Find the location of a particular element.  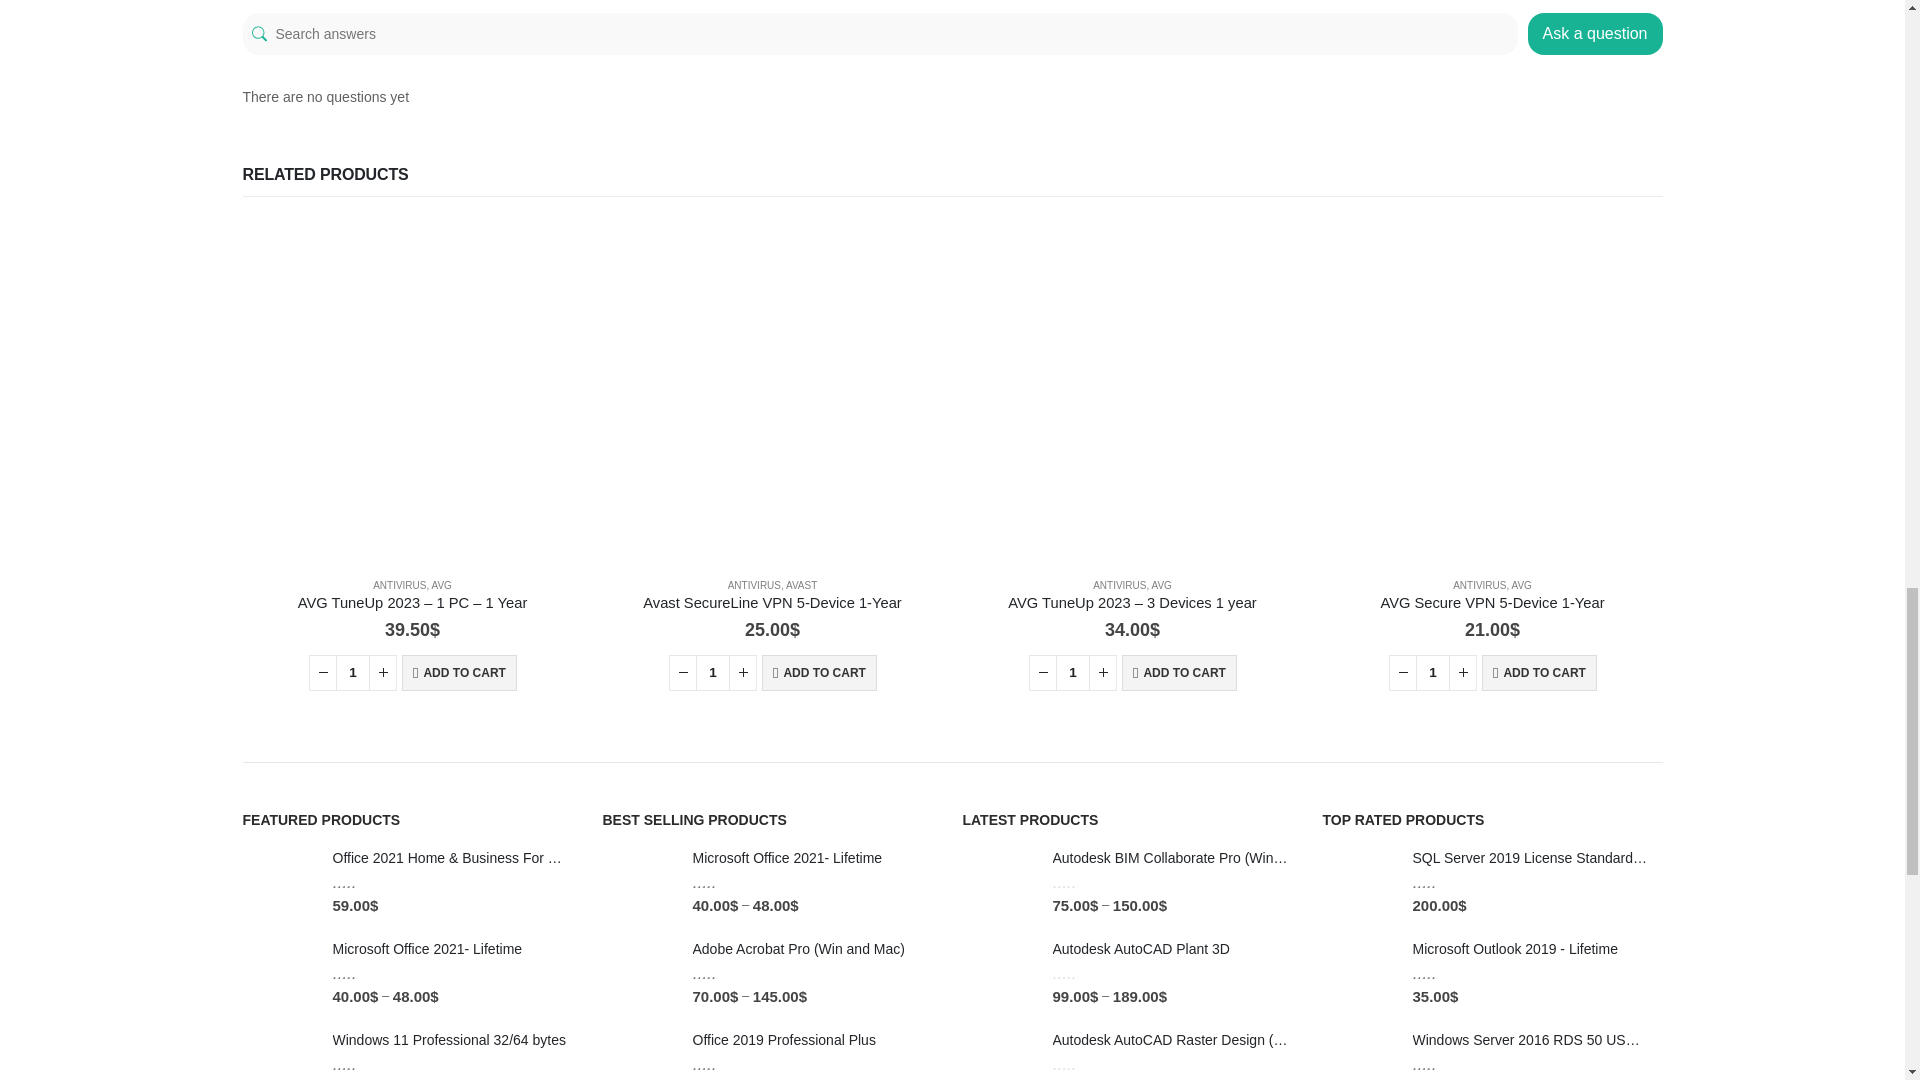

1 is located at coordinates (712, 672).